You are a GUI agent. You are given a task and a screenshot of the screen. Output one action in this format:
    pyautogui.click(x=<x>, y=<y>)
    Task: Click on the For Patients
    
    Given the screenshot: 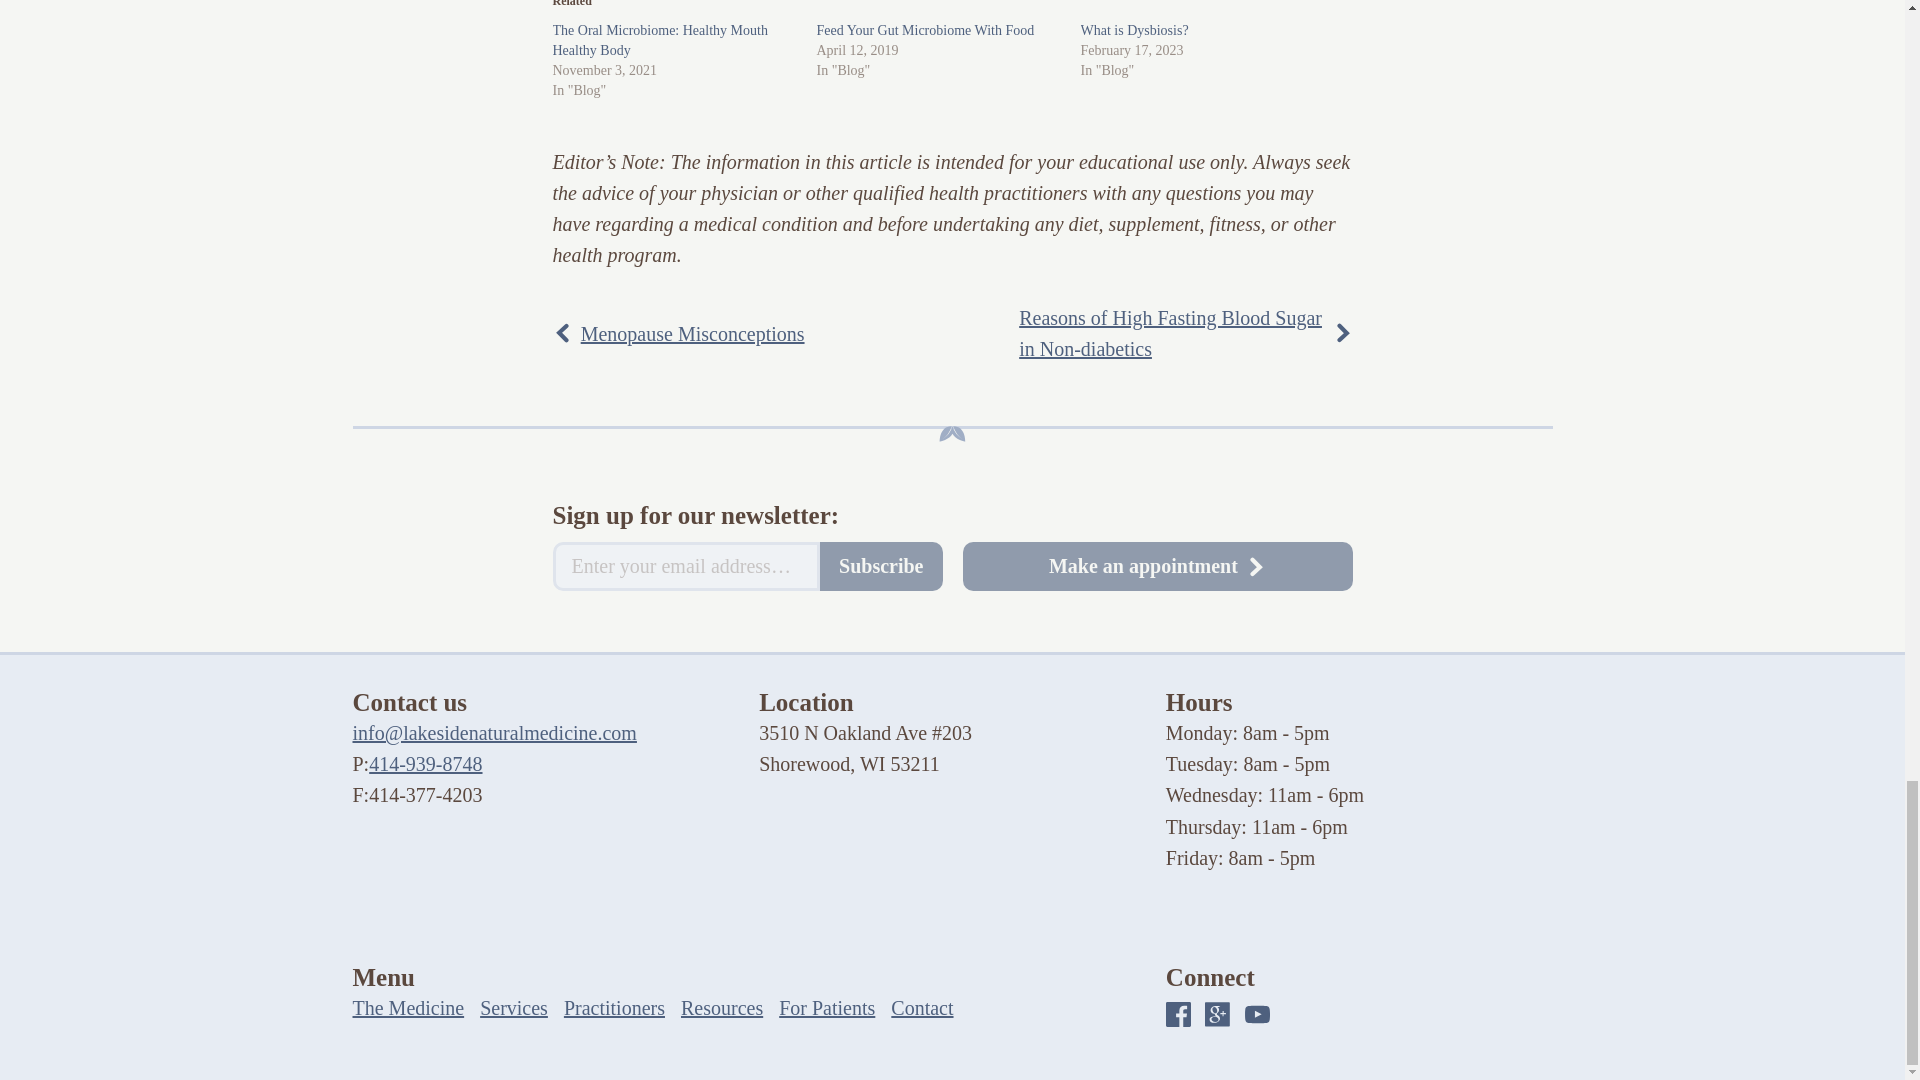 What is the action you would take?
    pyautogui.click(x=827, y=1008)
    